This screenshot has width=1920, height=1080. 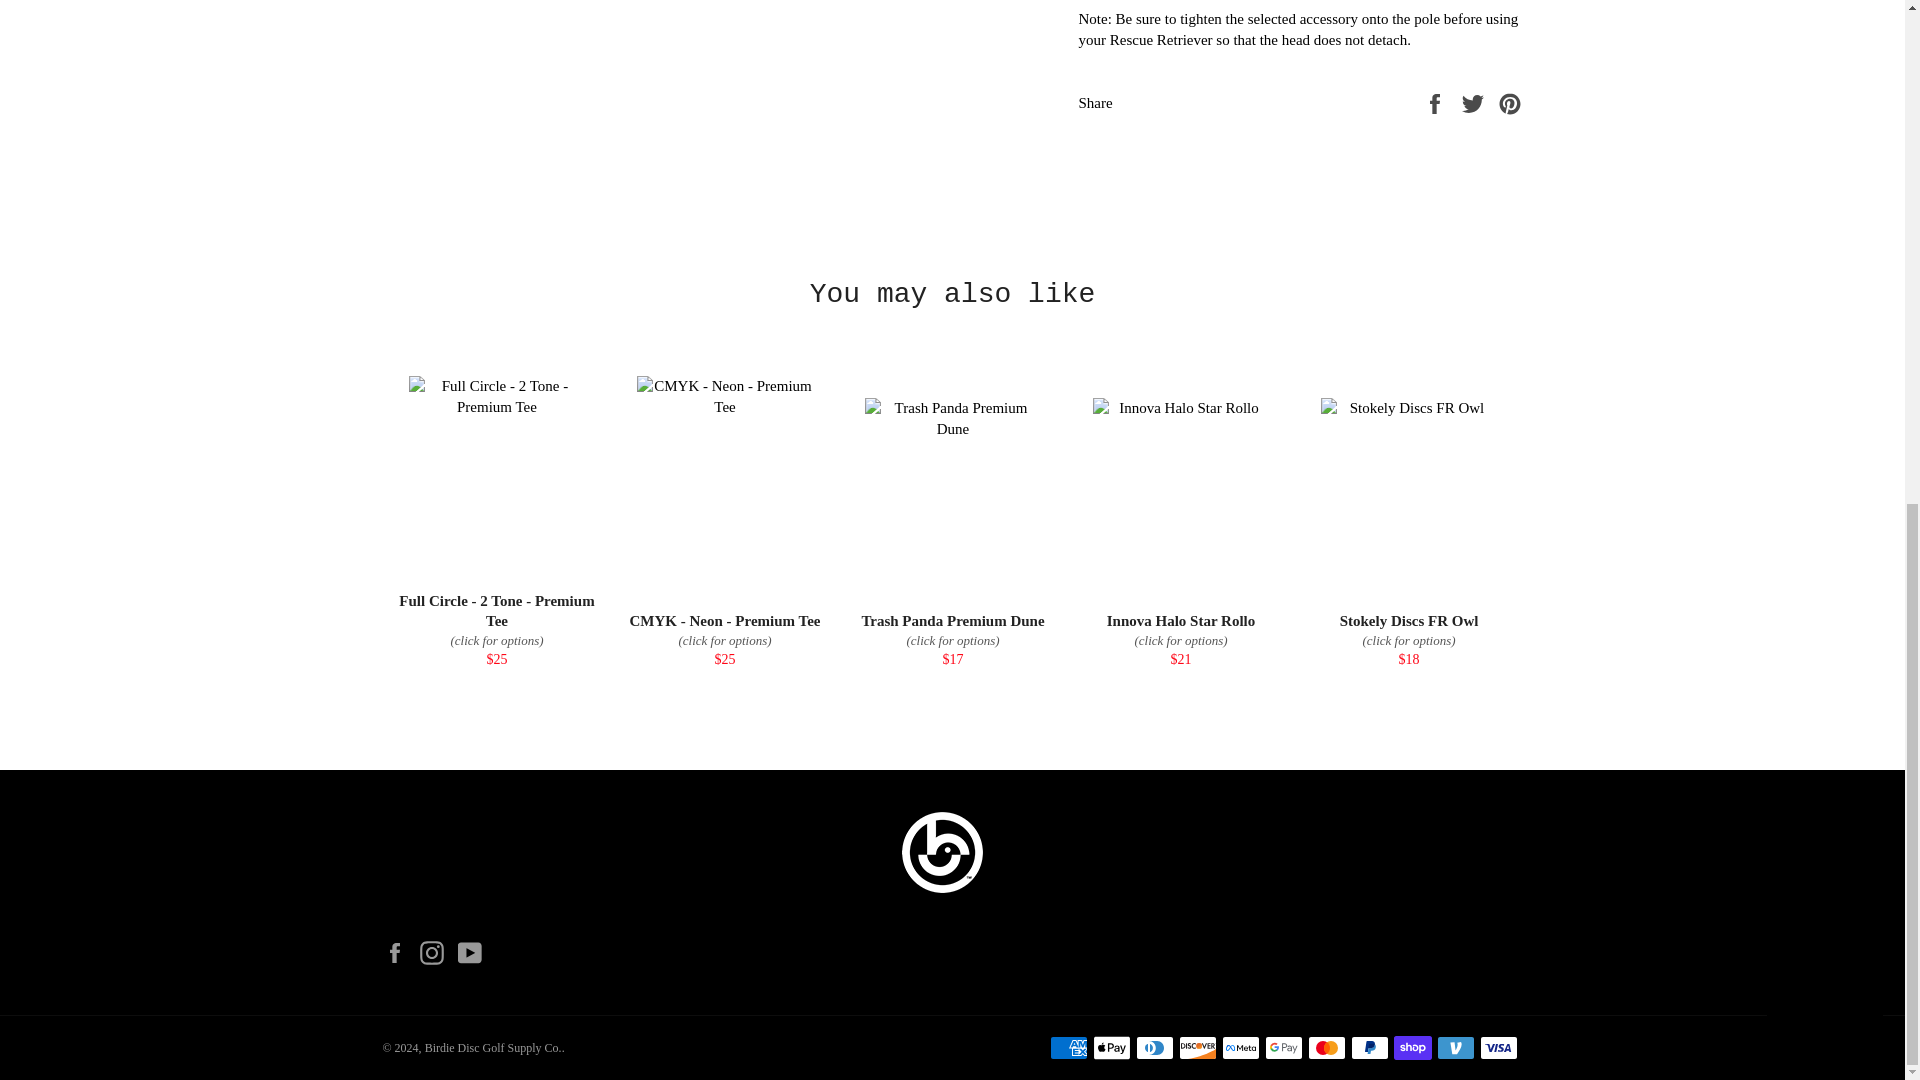 I want to click on Shopify online store chat, so click(x=1824, y=90).